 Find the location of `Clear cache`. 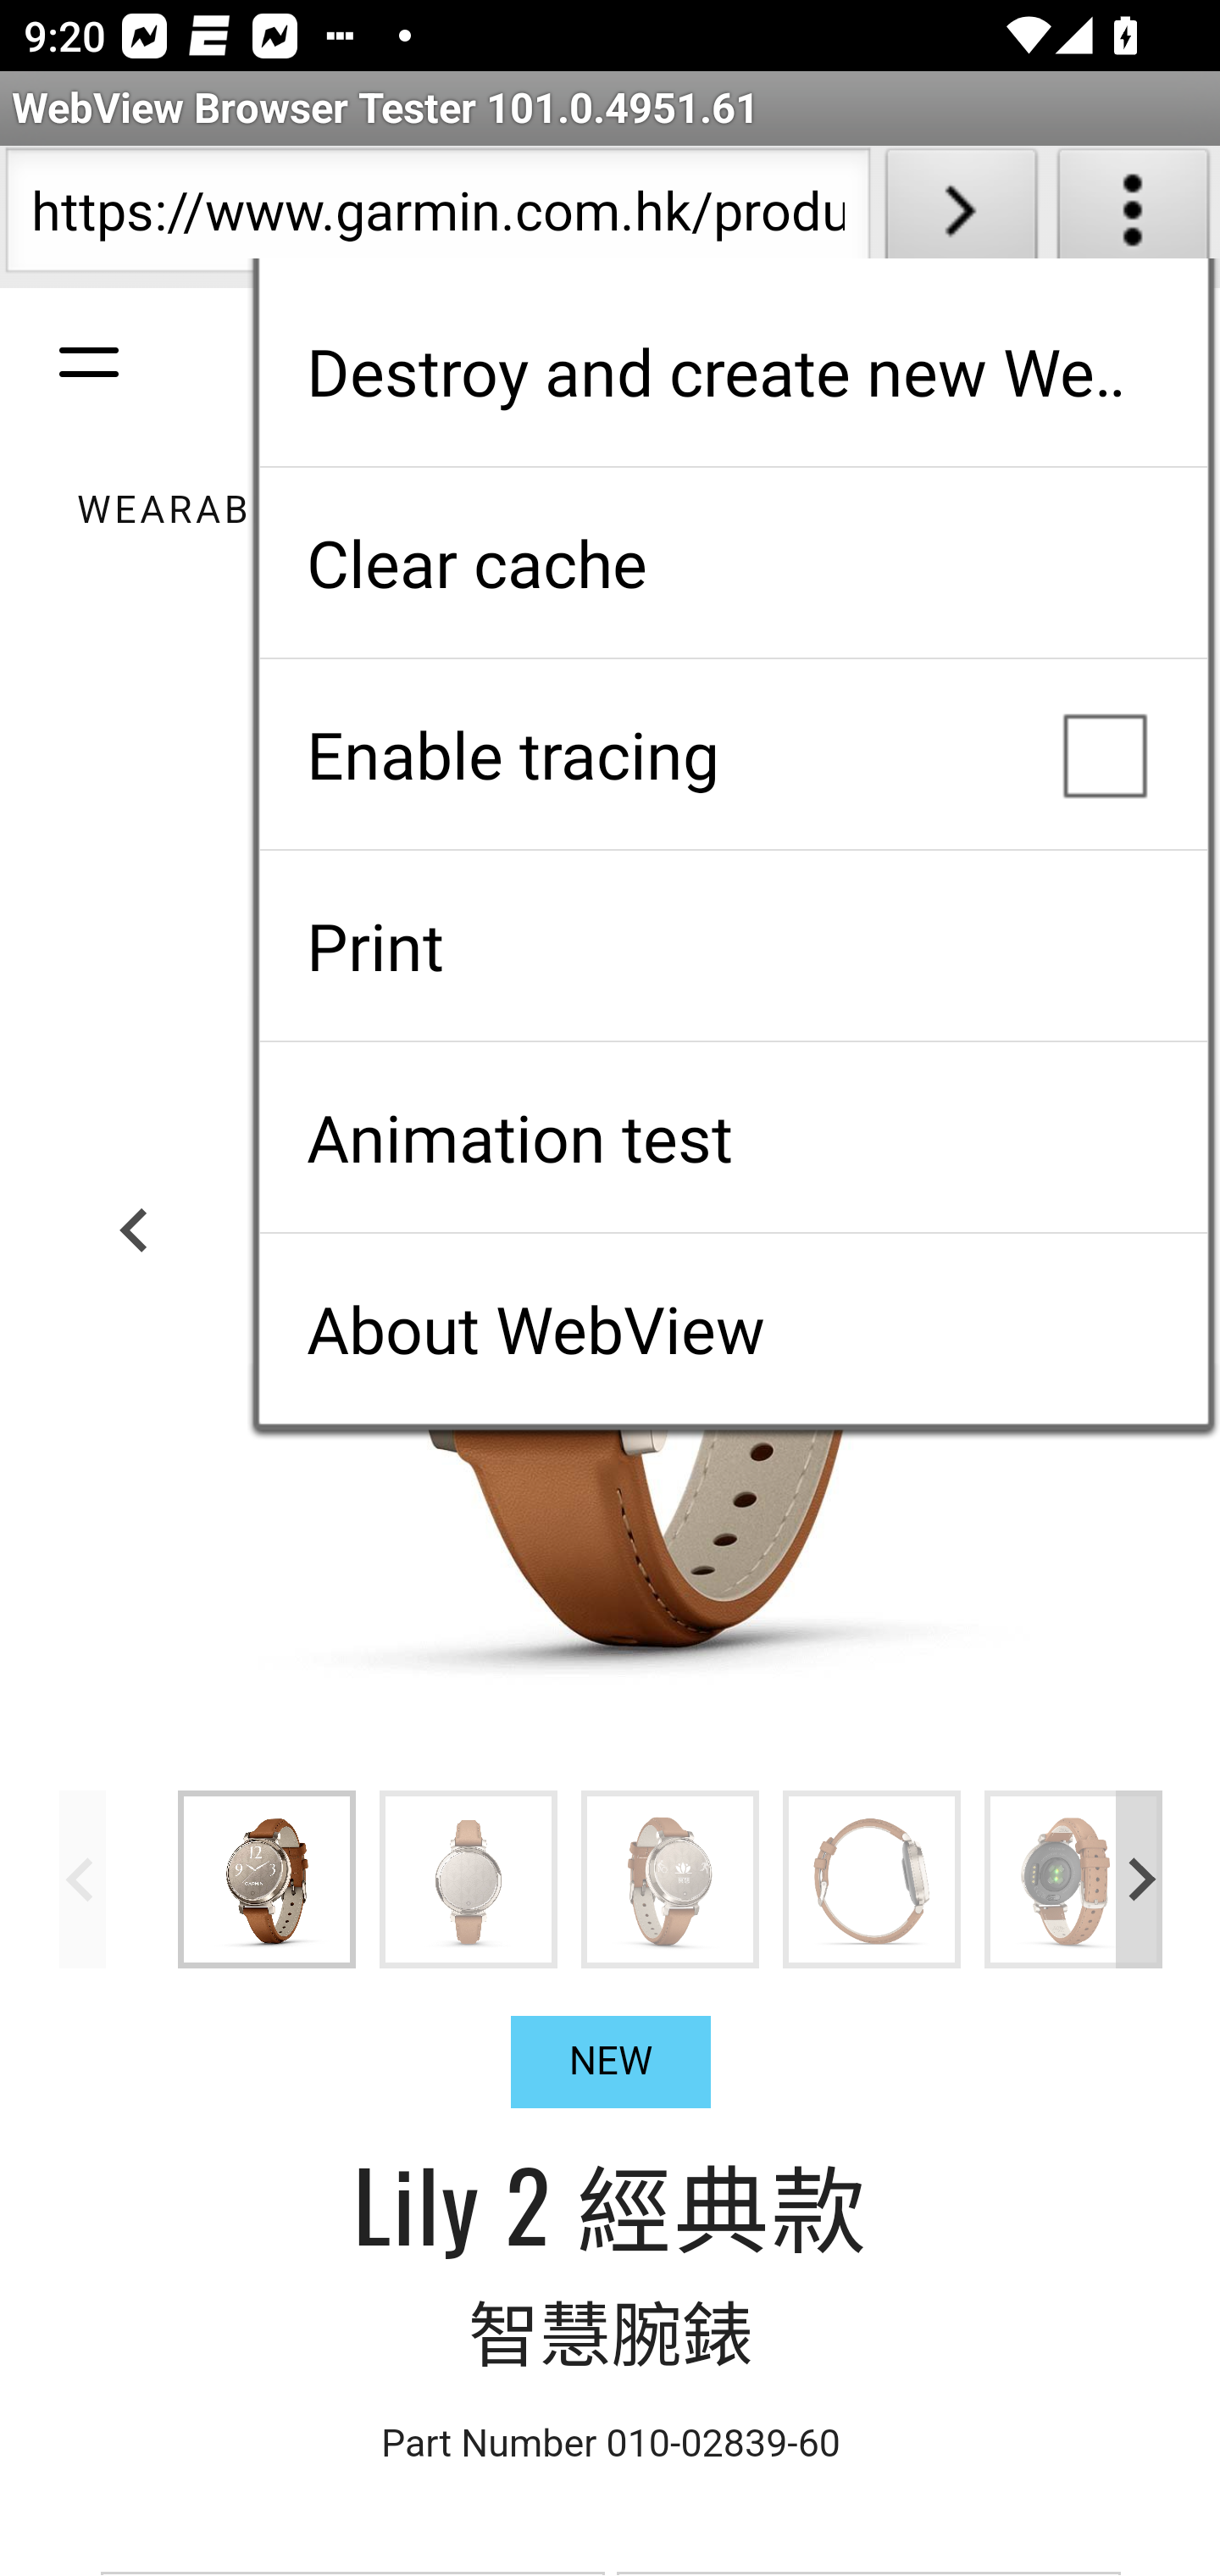

Clear cache is located at coordinates (733, 563).